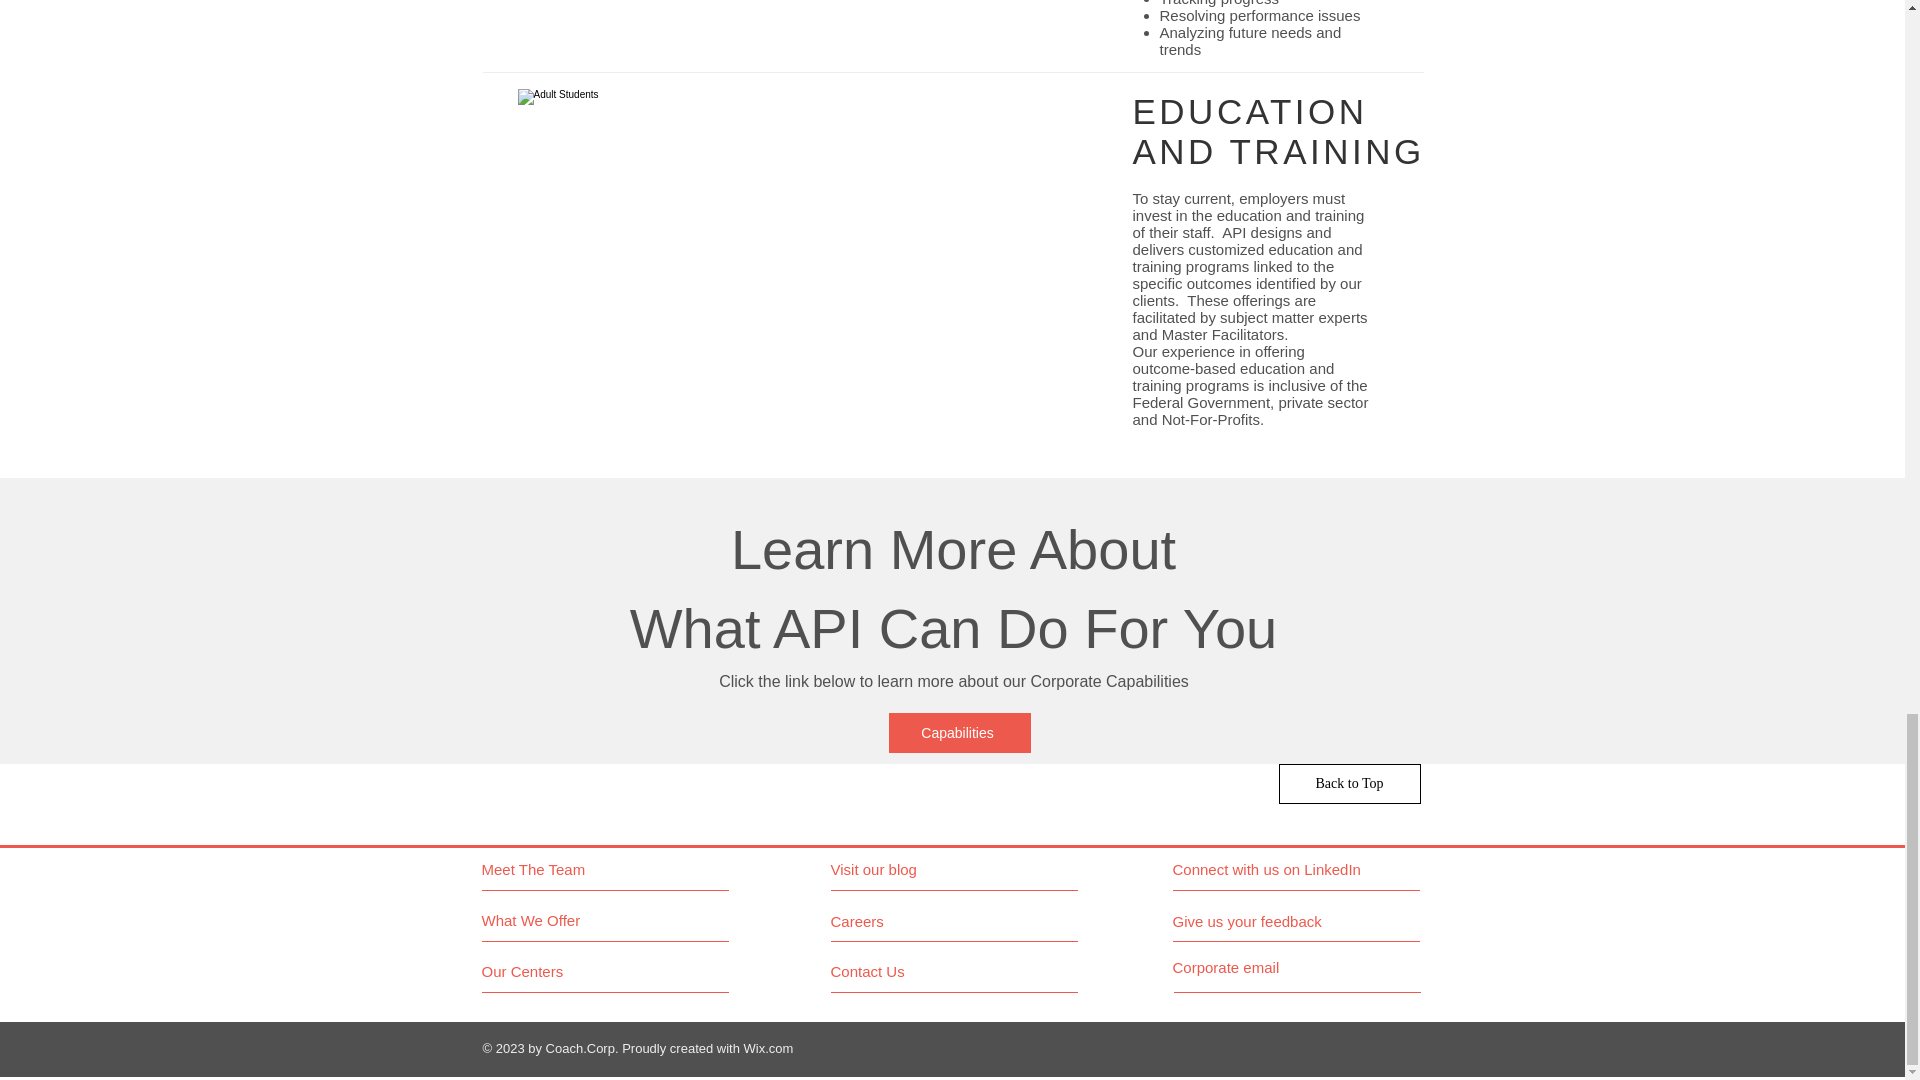 The width and height of the screenshot is (1920, 1080). Describe the element at coordinates (556, 972) in the screenshot. I see `Our Centers` at that location.